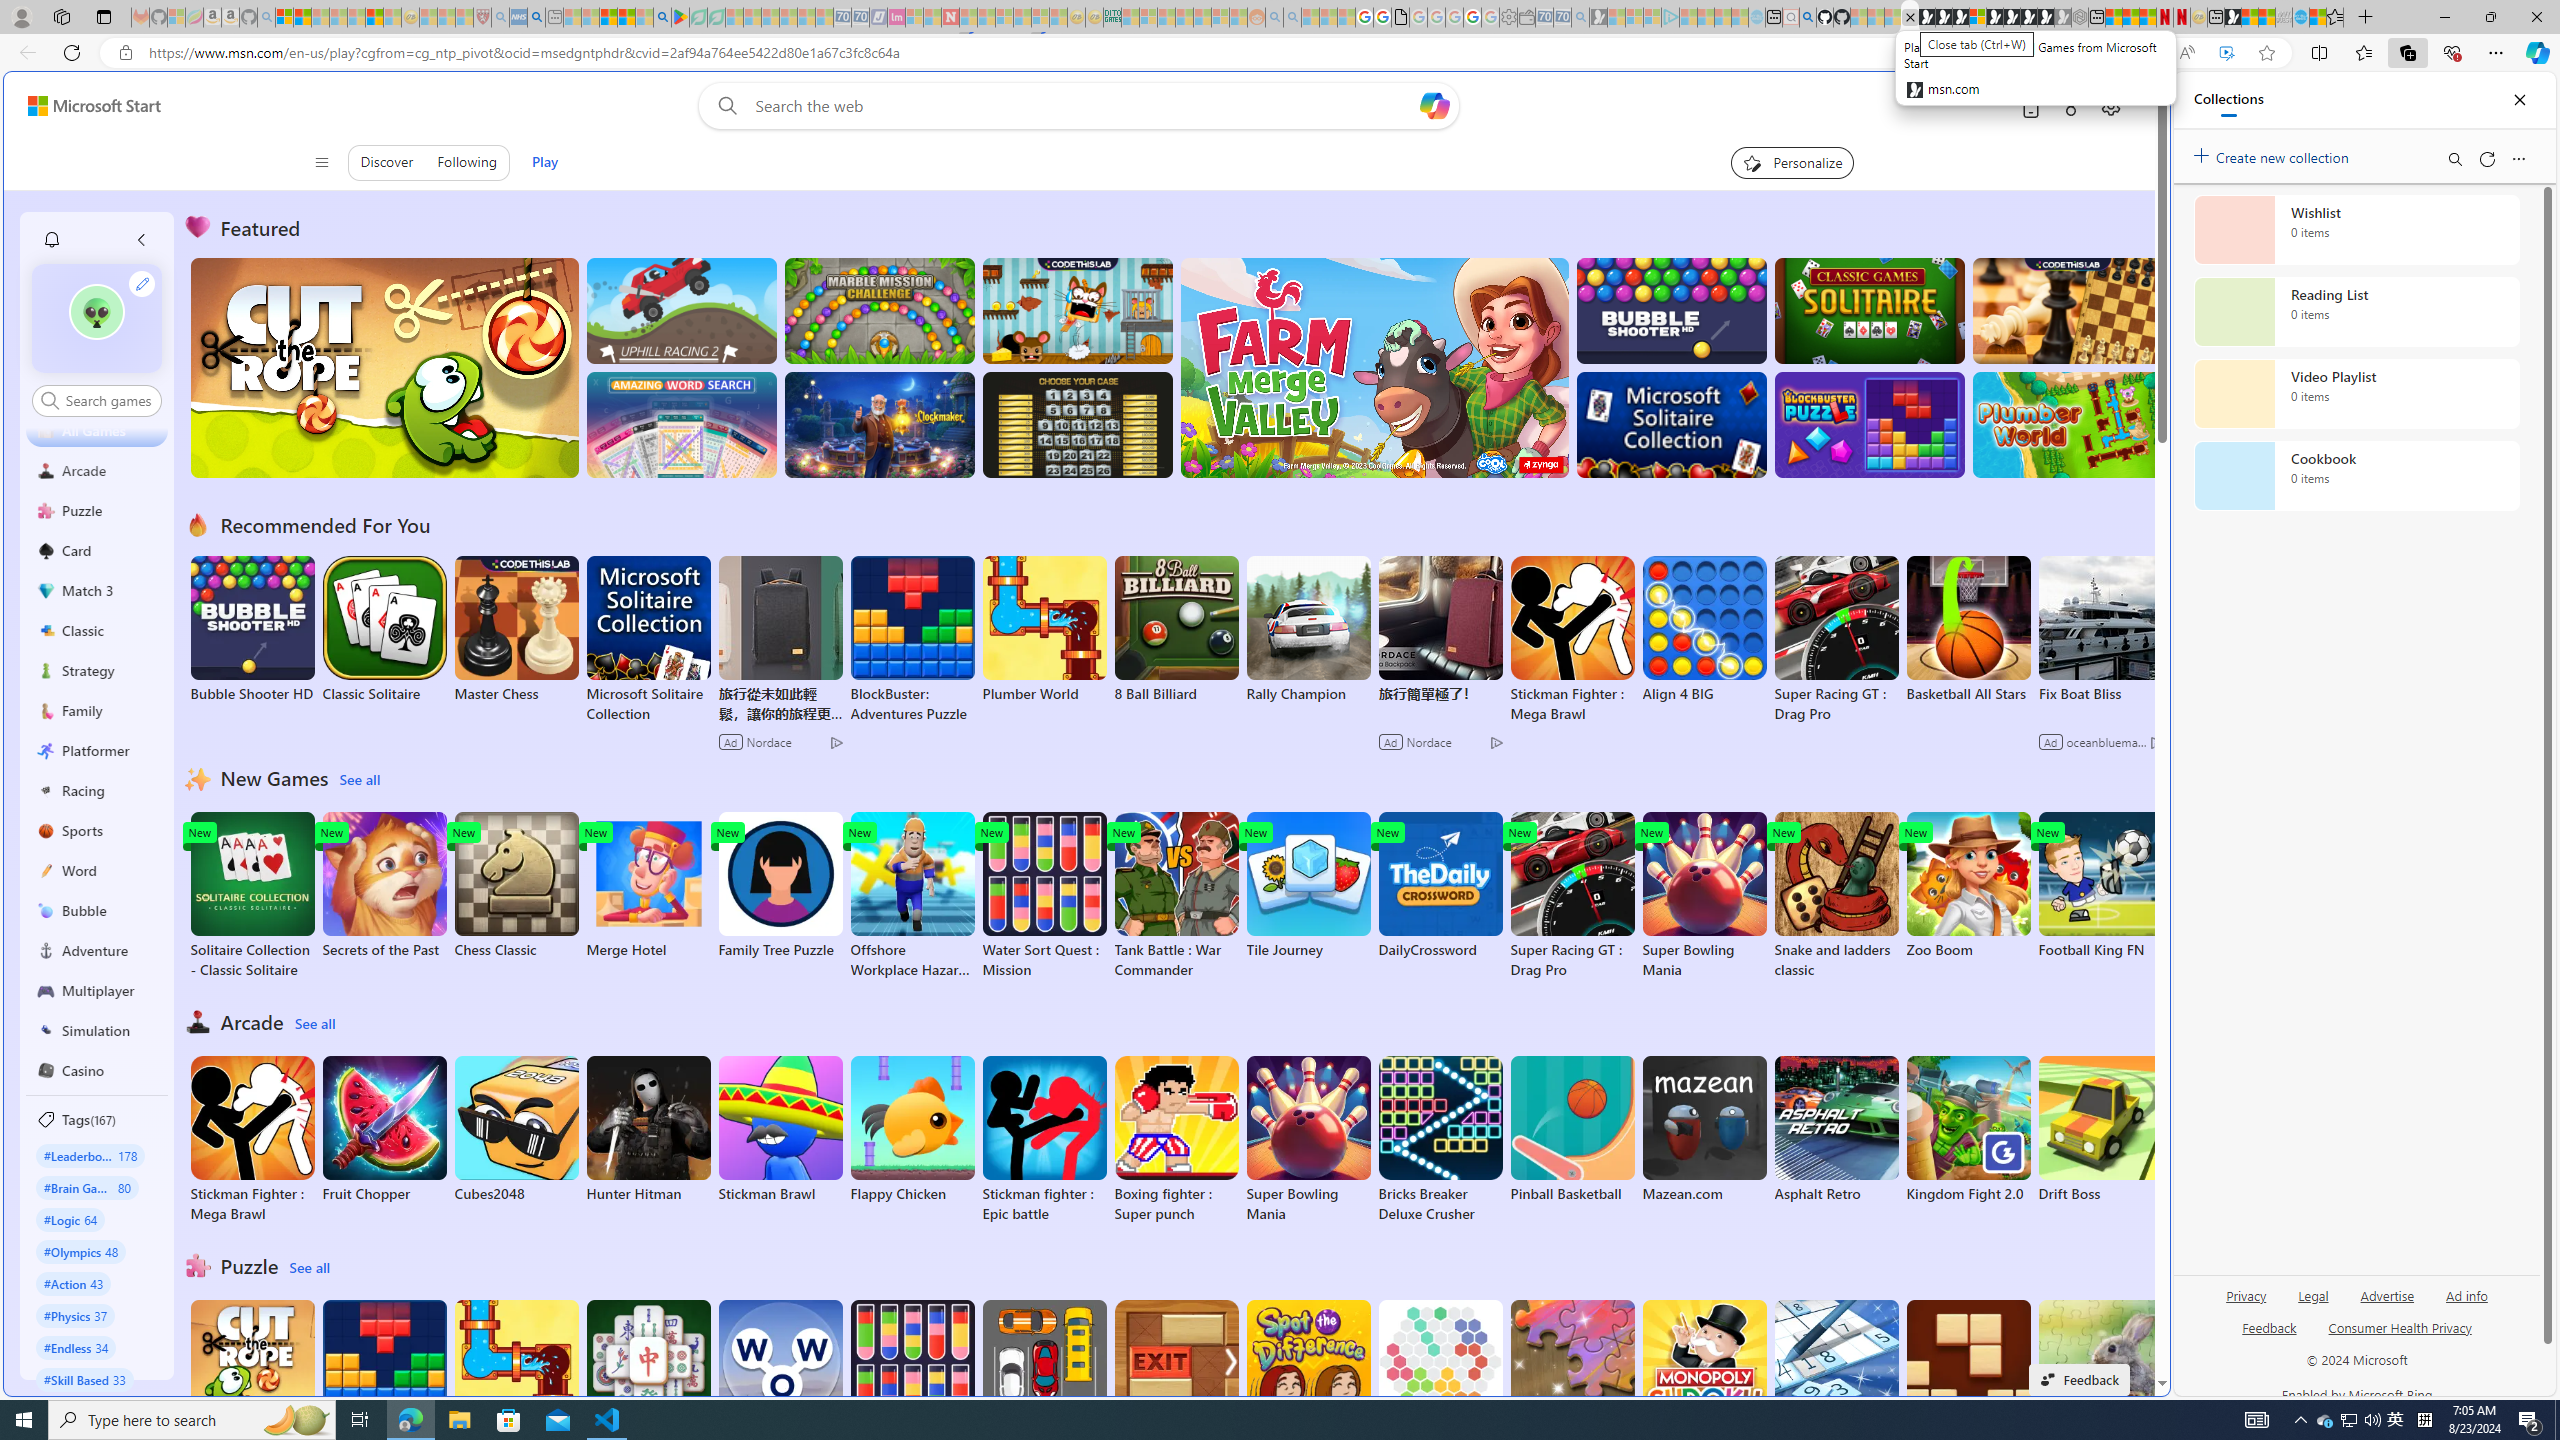  I want to click on Amazing Word Search, so click(682, 424).